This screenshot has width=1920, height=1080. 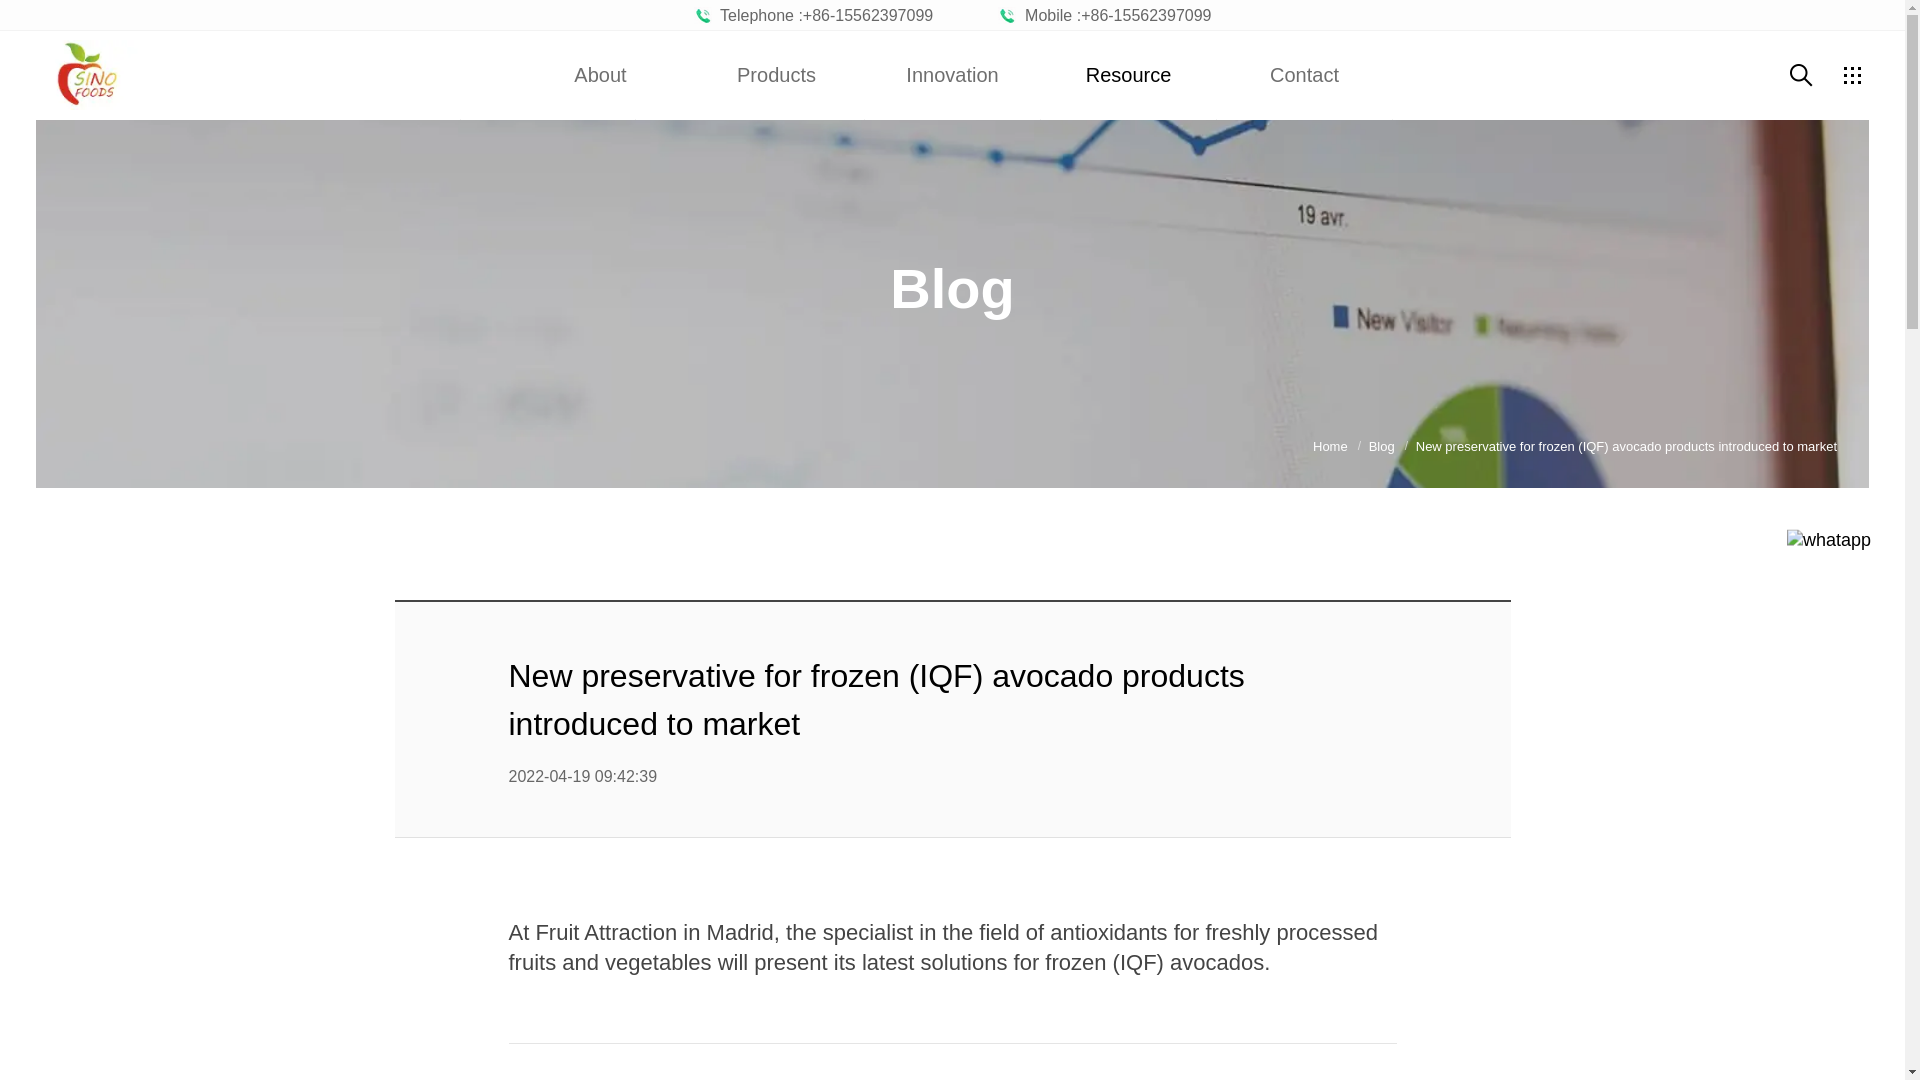 What do you see at coordinates (1852, 74) in the screenshot?
I see `Other links` at bounding box center [1852, 74].